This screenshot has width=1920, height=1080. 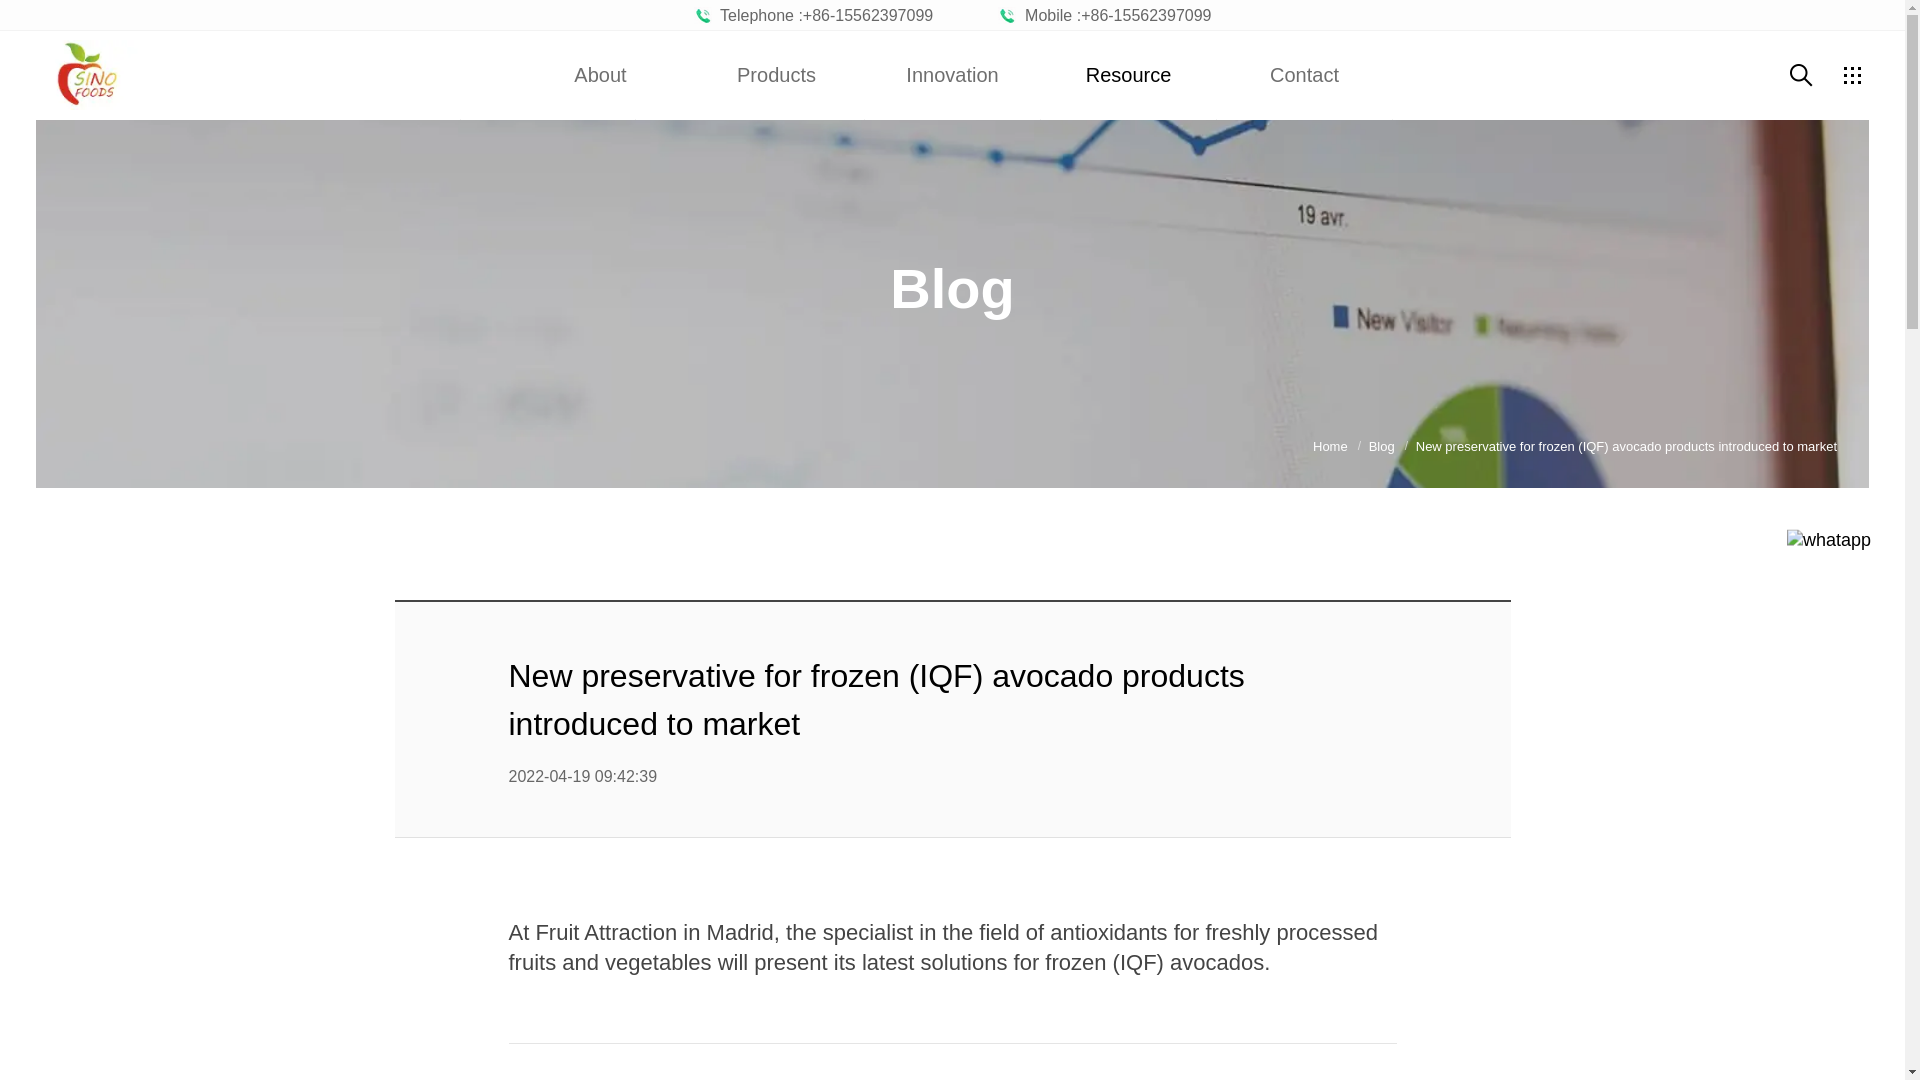 What do you see at coordinates (1852, 74) in the screenshot?
I see `Other links` at bounding box center [1852, 74].